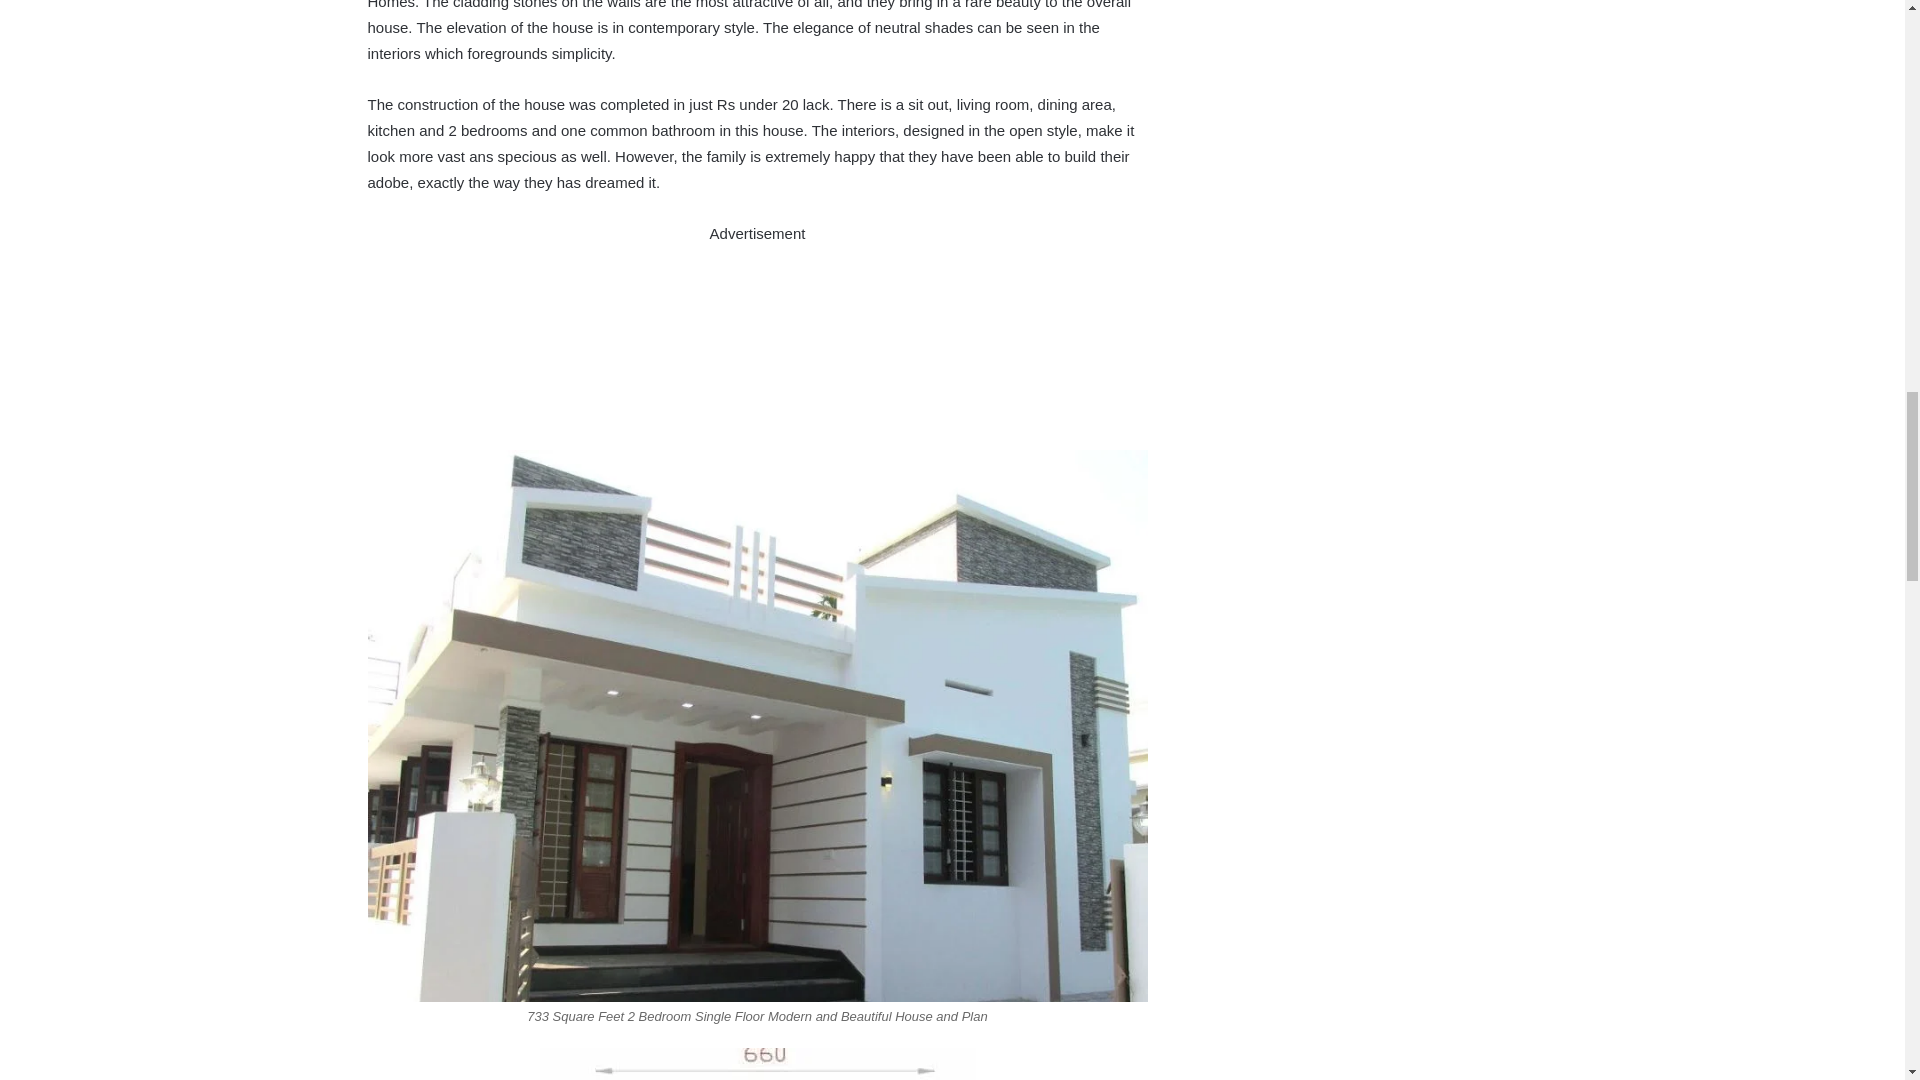 This screenshot has height=1080, width=1920. Describe the element at coordinates (758, 344) in the screenshot. I see `Advertisement` at that location.